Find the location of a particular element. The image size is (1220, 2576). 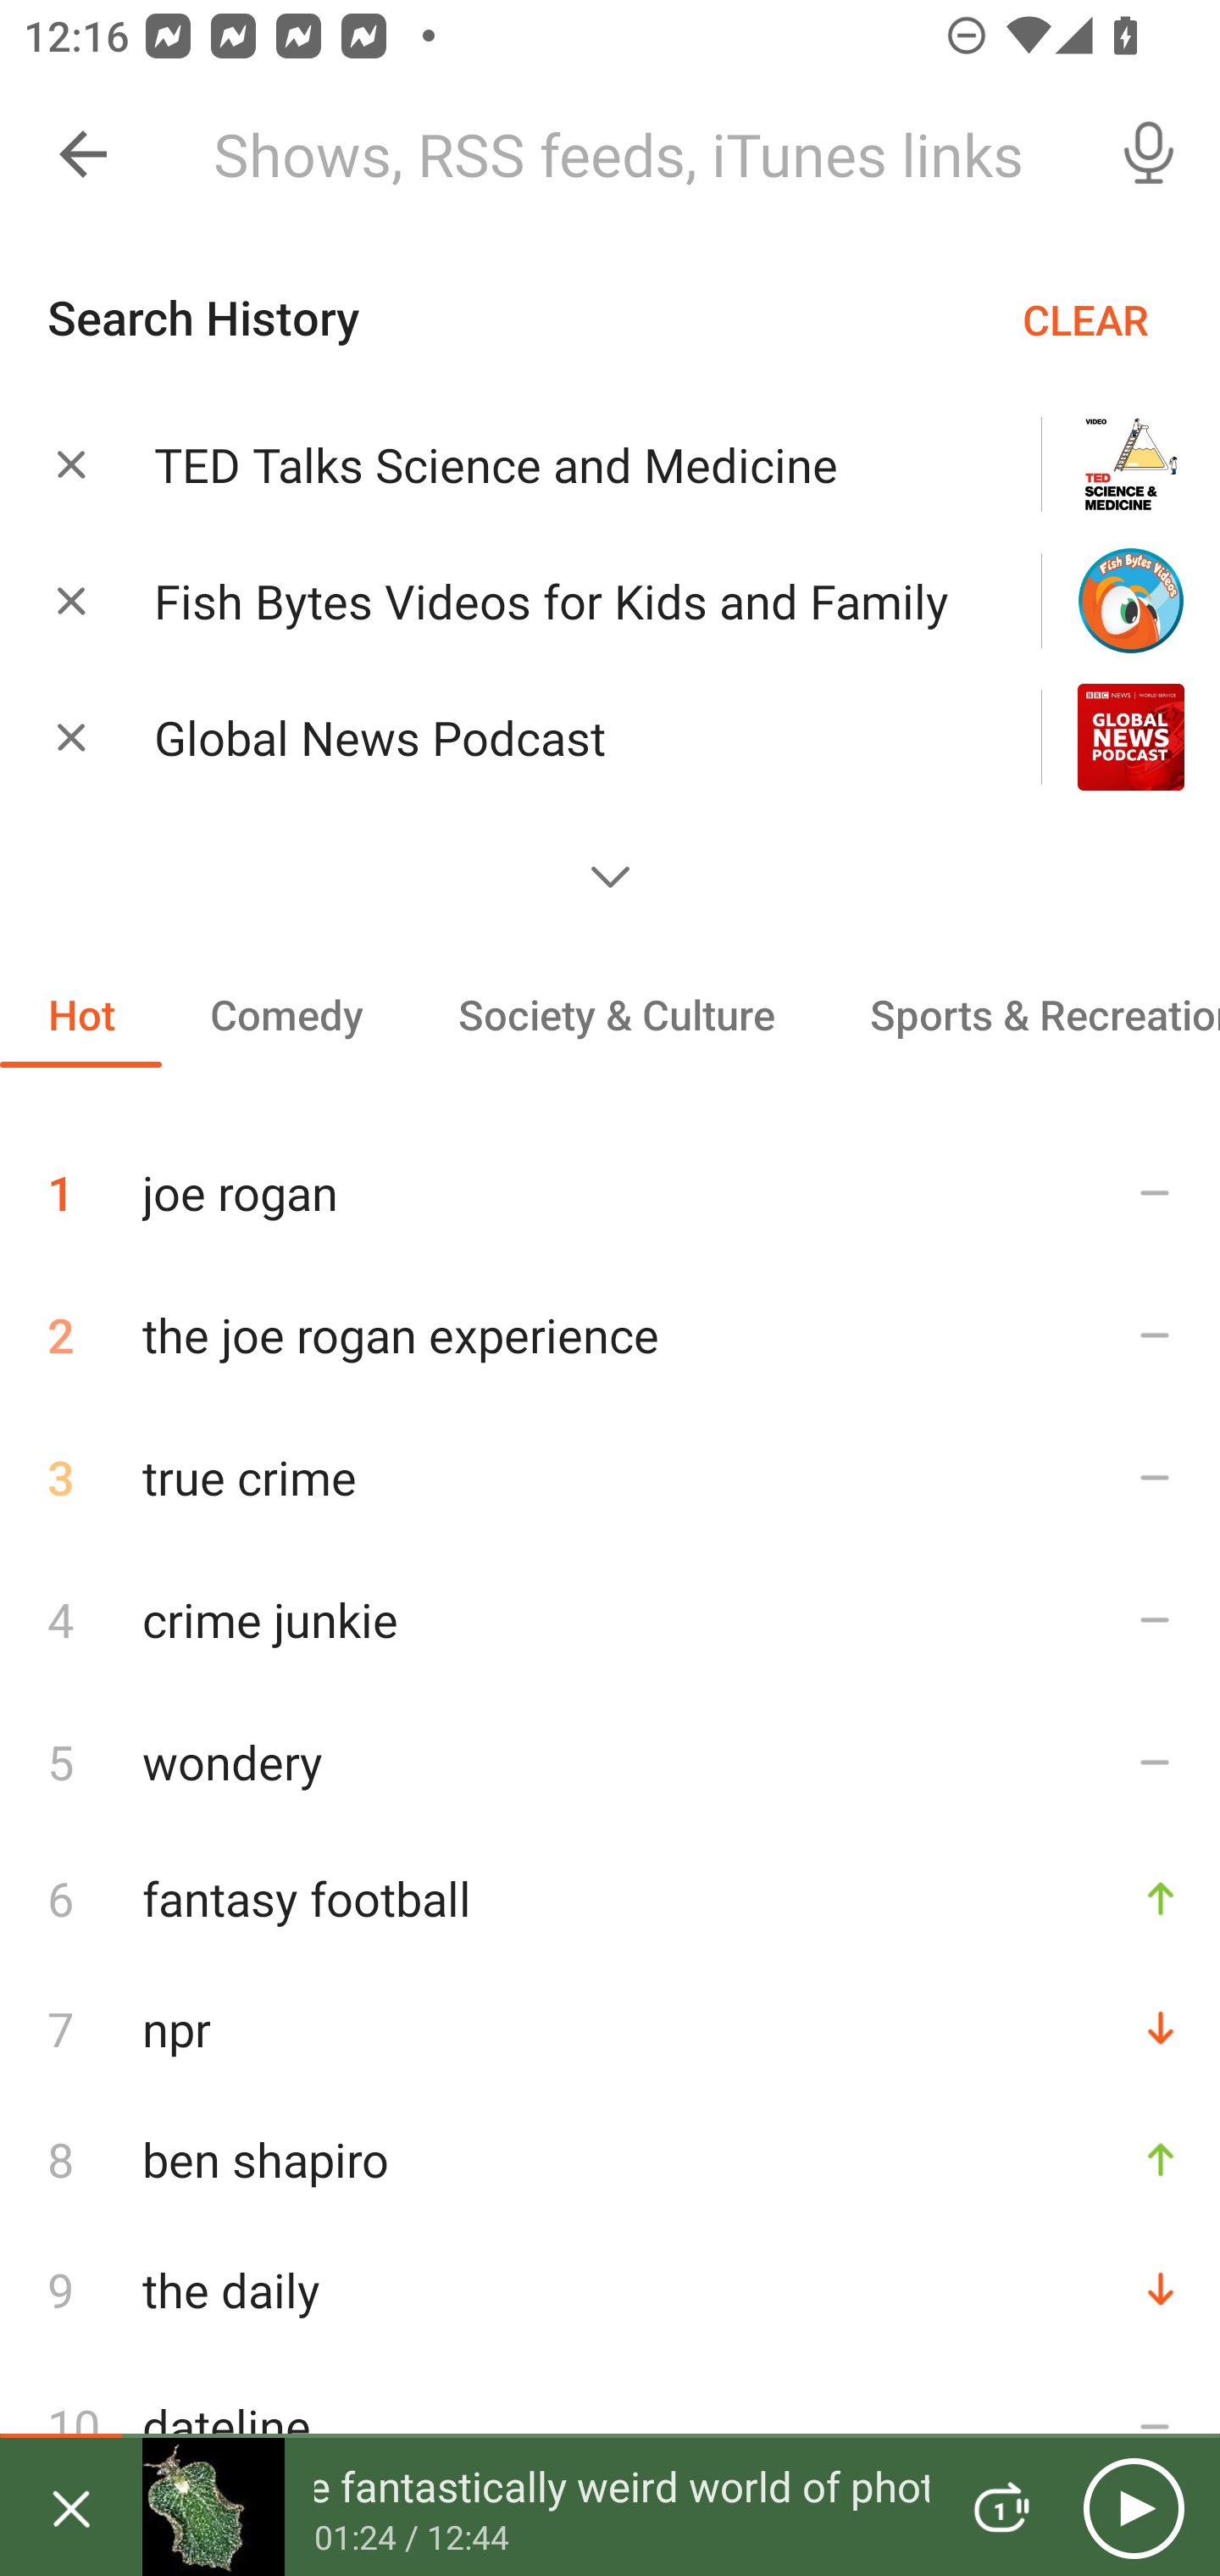

6 fantasy football is located at coordinates (610, 1898).